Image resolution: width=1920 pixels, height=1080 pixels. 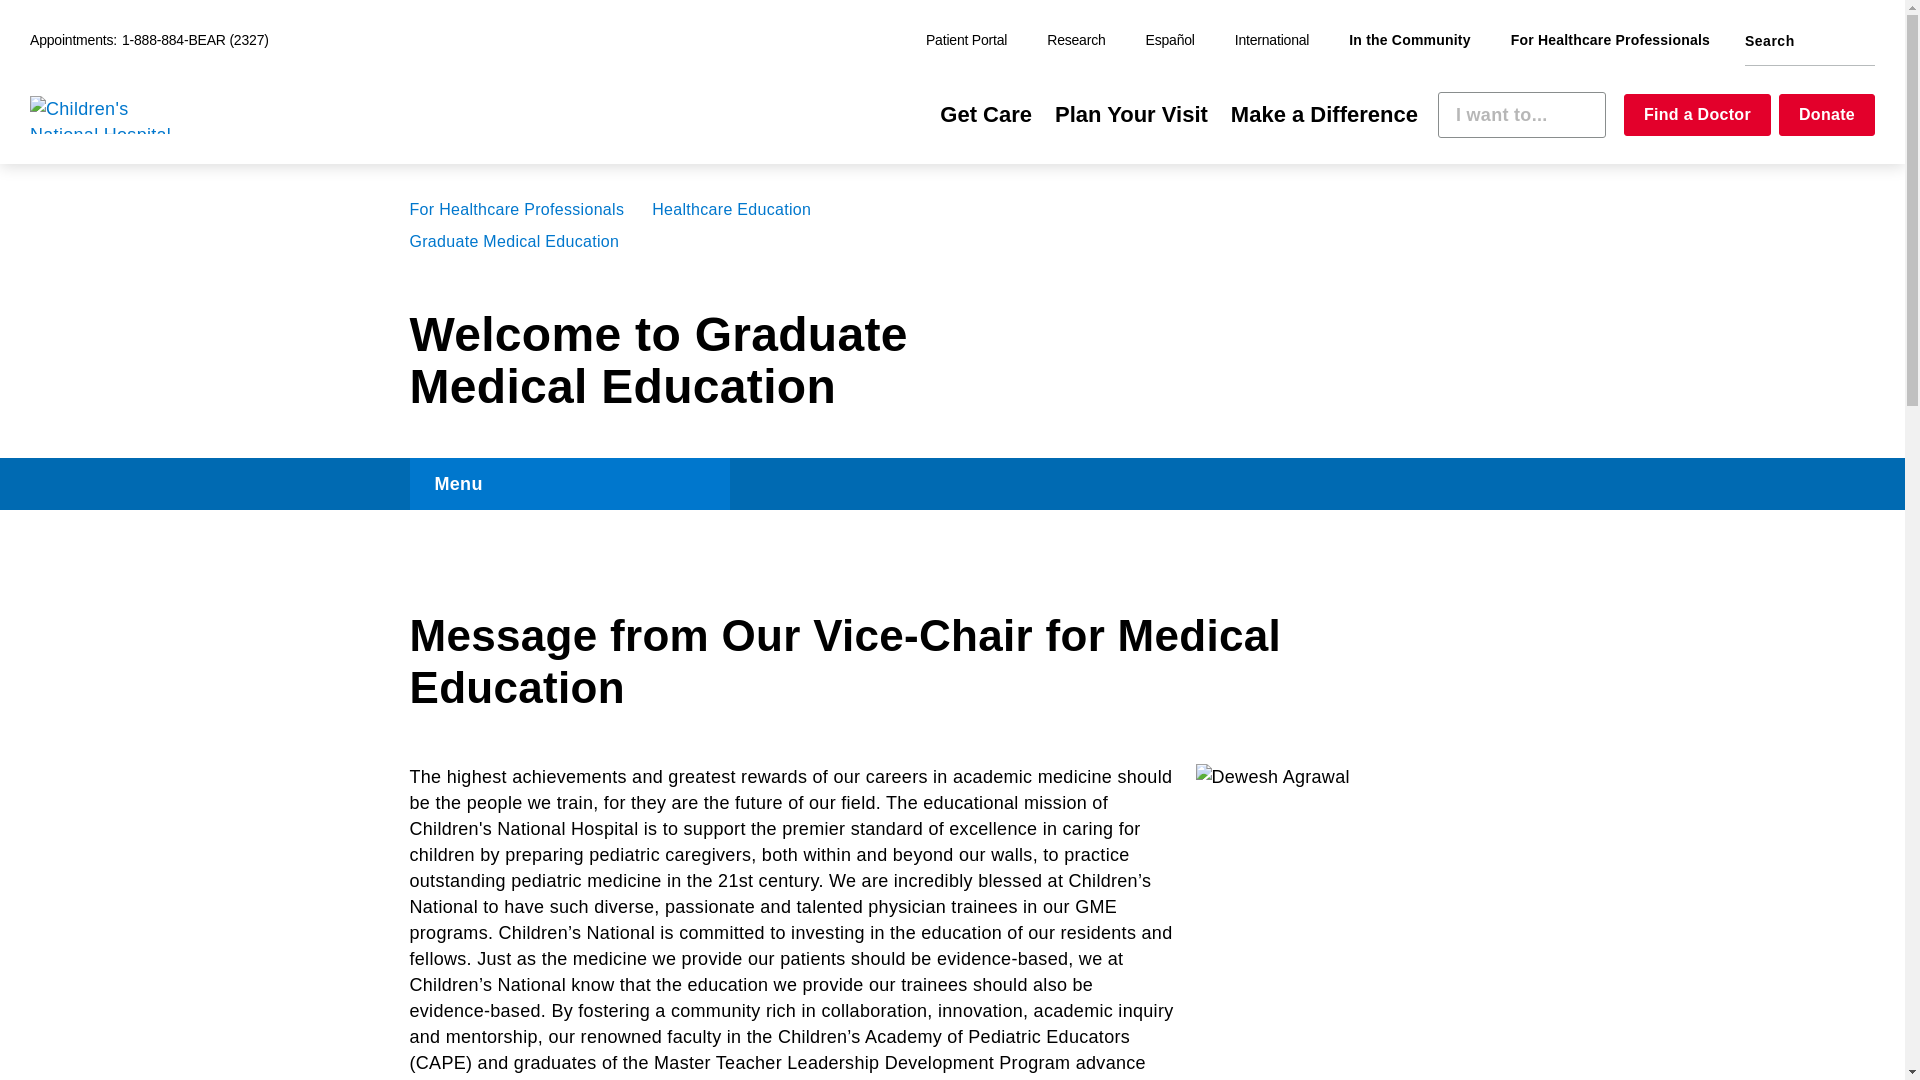 I want to click on In the Community, so click(x=1409, y=41).